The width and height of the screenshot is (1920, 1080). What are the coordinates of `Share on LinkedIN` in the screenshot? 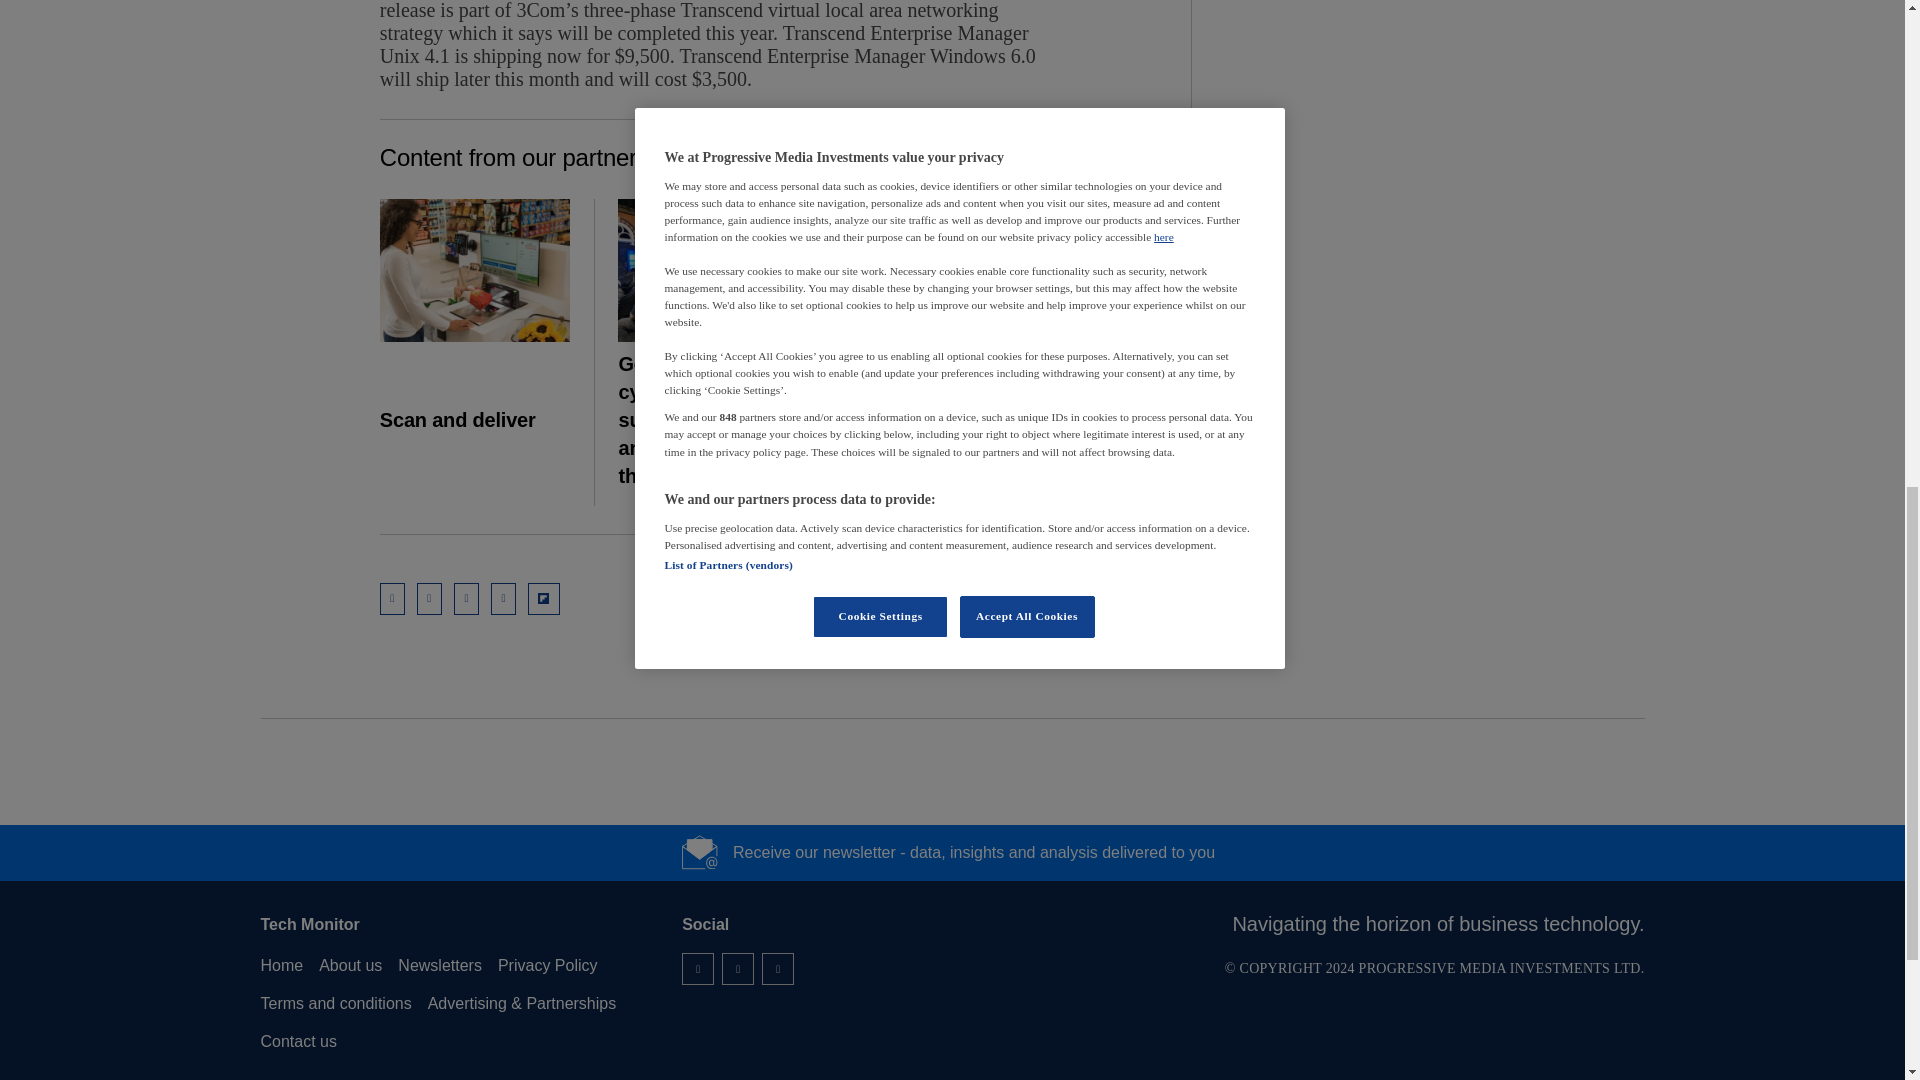 It's located at (428, 598).